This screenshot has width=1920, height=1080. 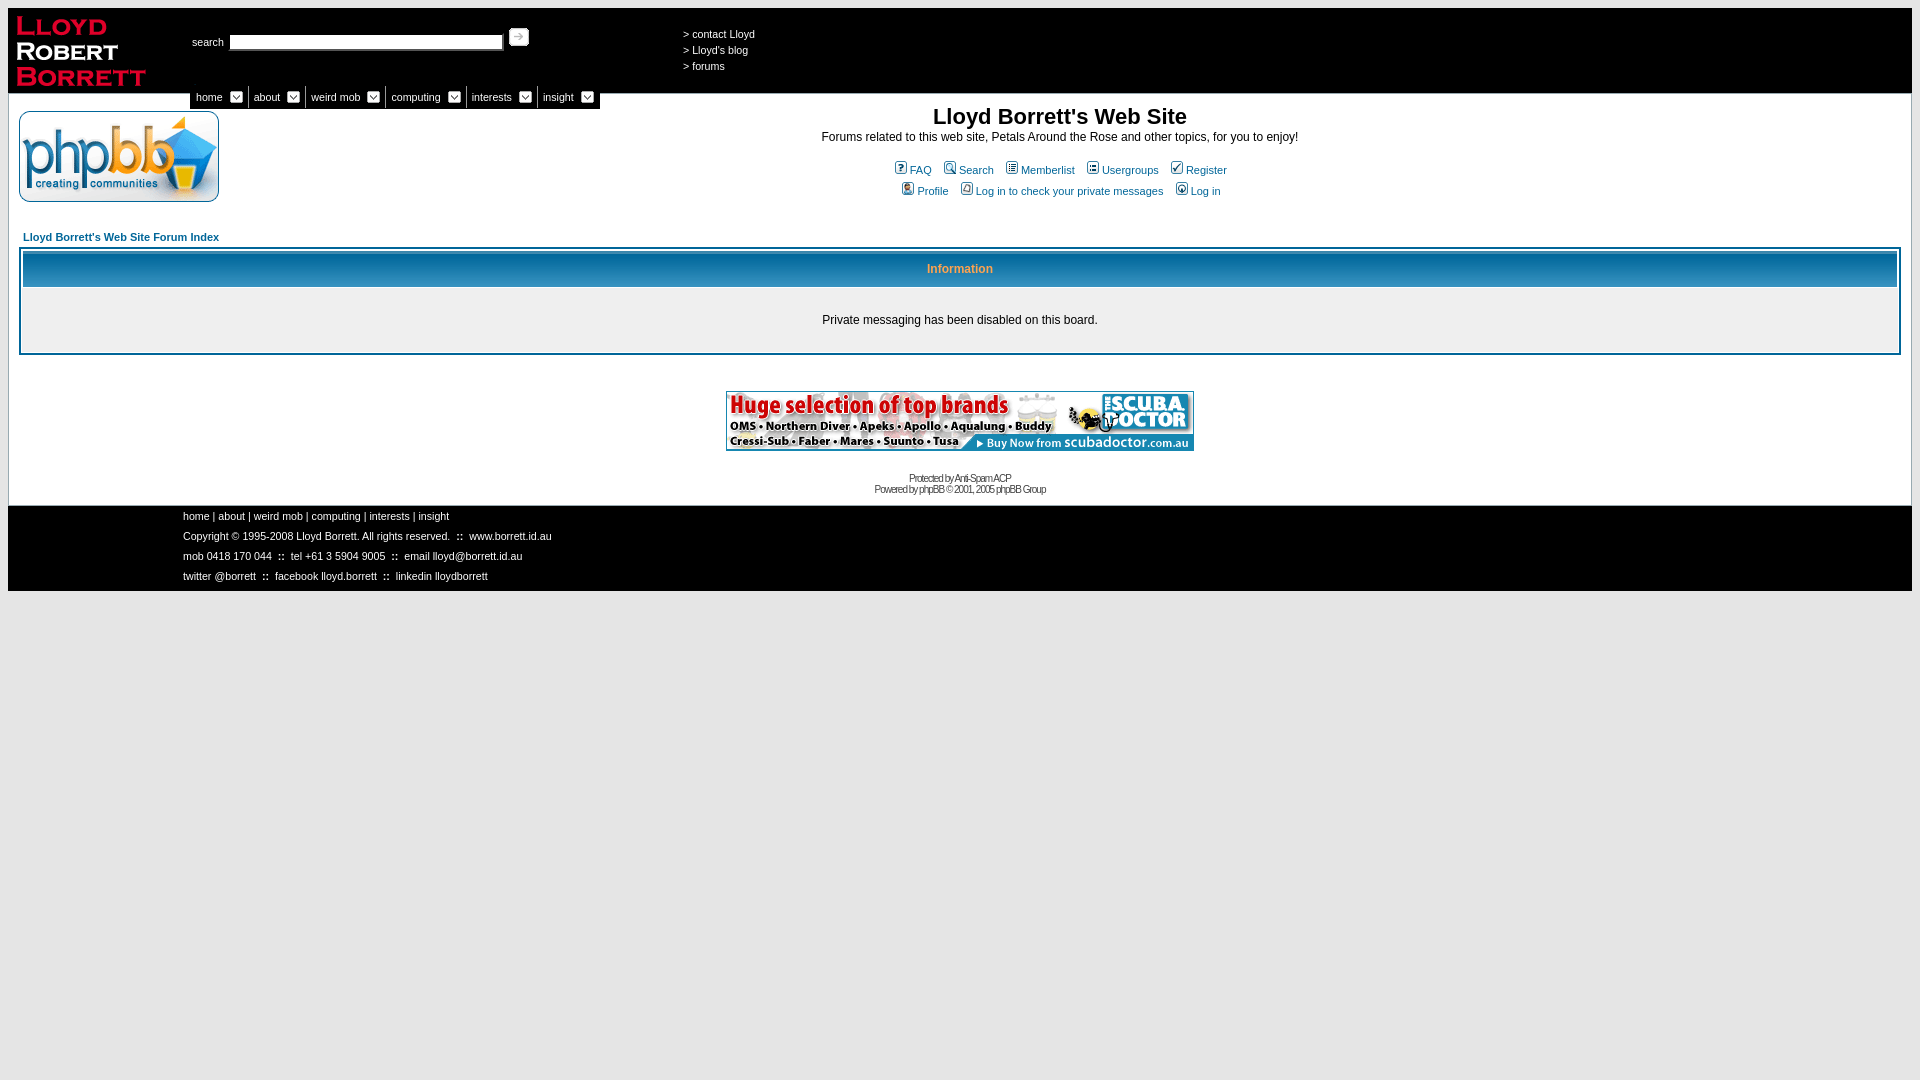 What do you see at coordinates (720, 50) in the screenshot?
I see `Lloyd's blog` at bounding box center [720, 50].